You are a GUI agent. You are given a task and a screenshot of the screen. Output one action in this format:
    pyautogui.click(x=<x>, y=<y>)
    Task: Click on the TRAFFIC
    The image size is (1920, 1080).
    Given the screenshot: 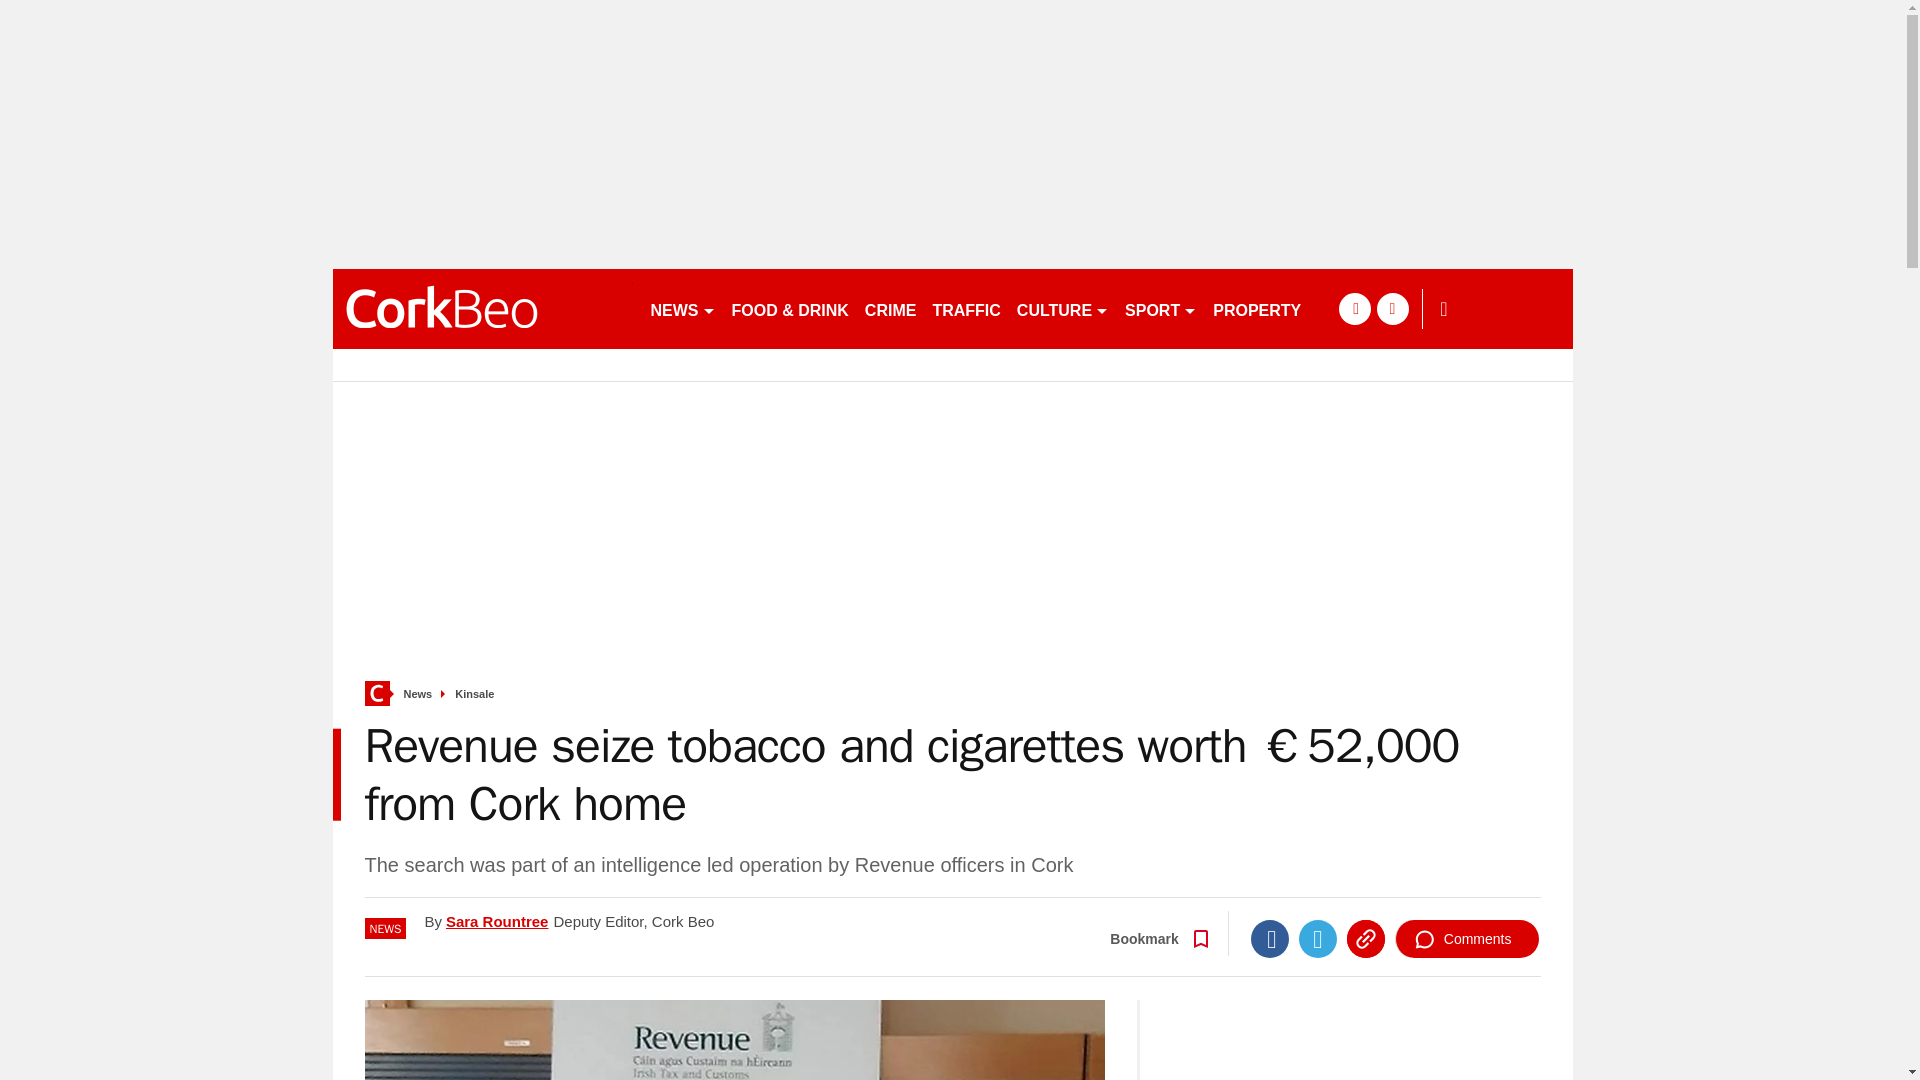 What is the action you would take?
    pyautogui.click(x=966, y=308)
    